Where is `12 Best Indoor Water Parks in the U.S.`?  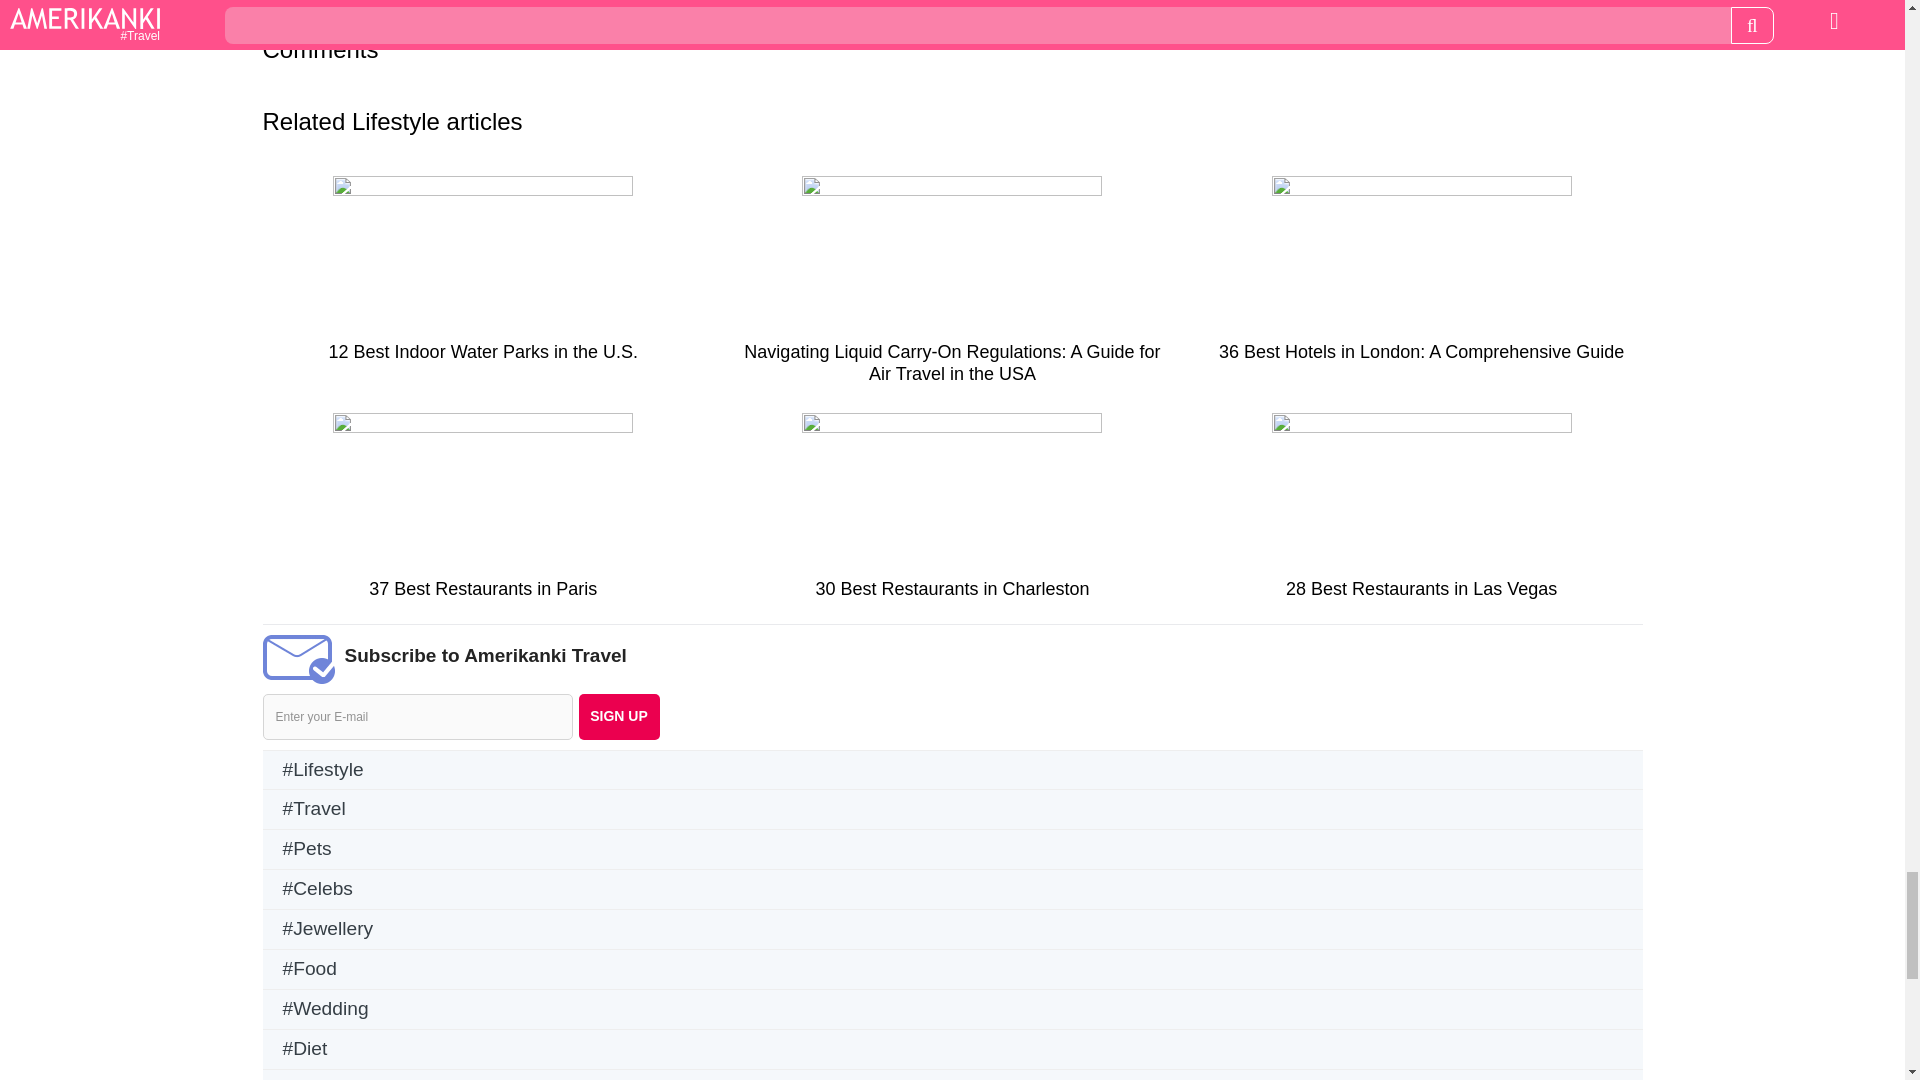 12 Best Indoor Water Parks in the U.S. is located at coordinates (482, 278).